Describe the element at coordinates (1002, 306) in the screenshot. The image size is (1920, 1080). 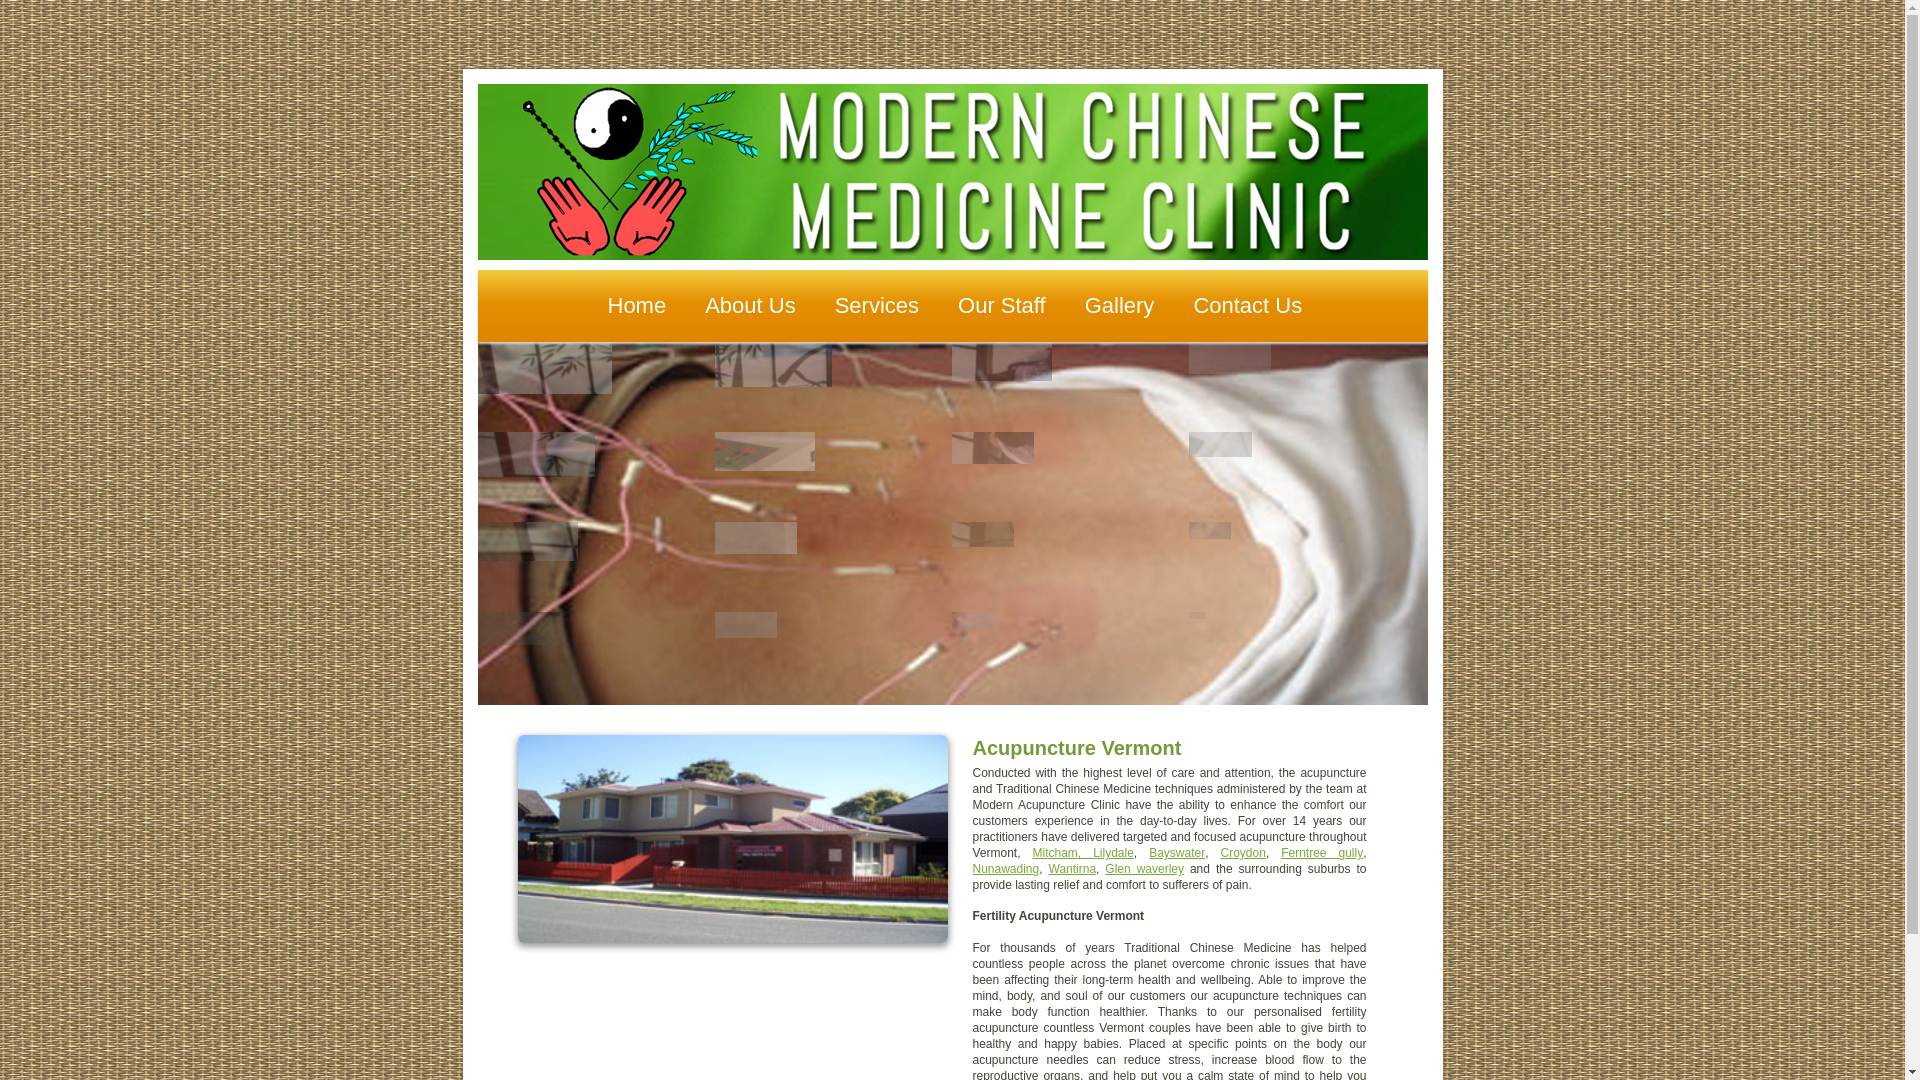
I see `Our Staff` at that location.